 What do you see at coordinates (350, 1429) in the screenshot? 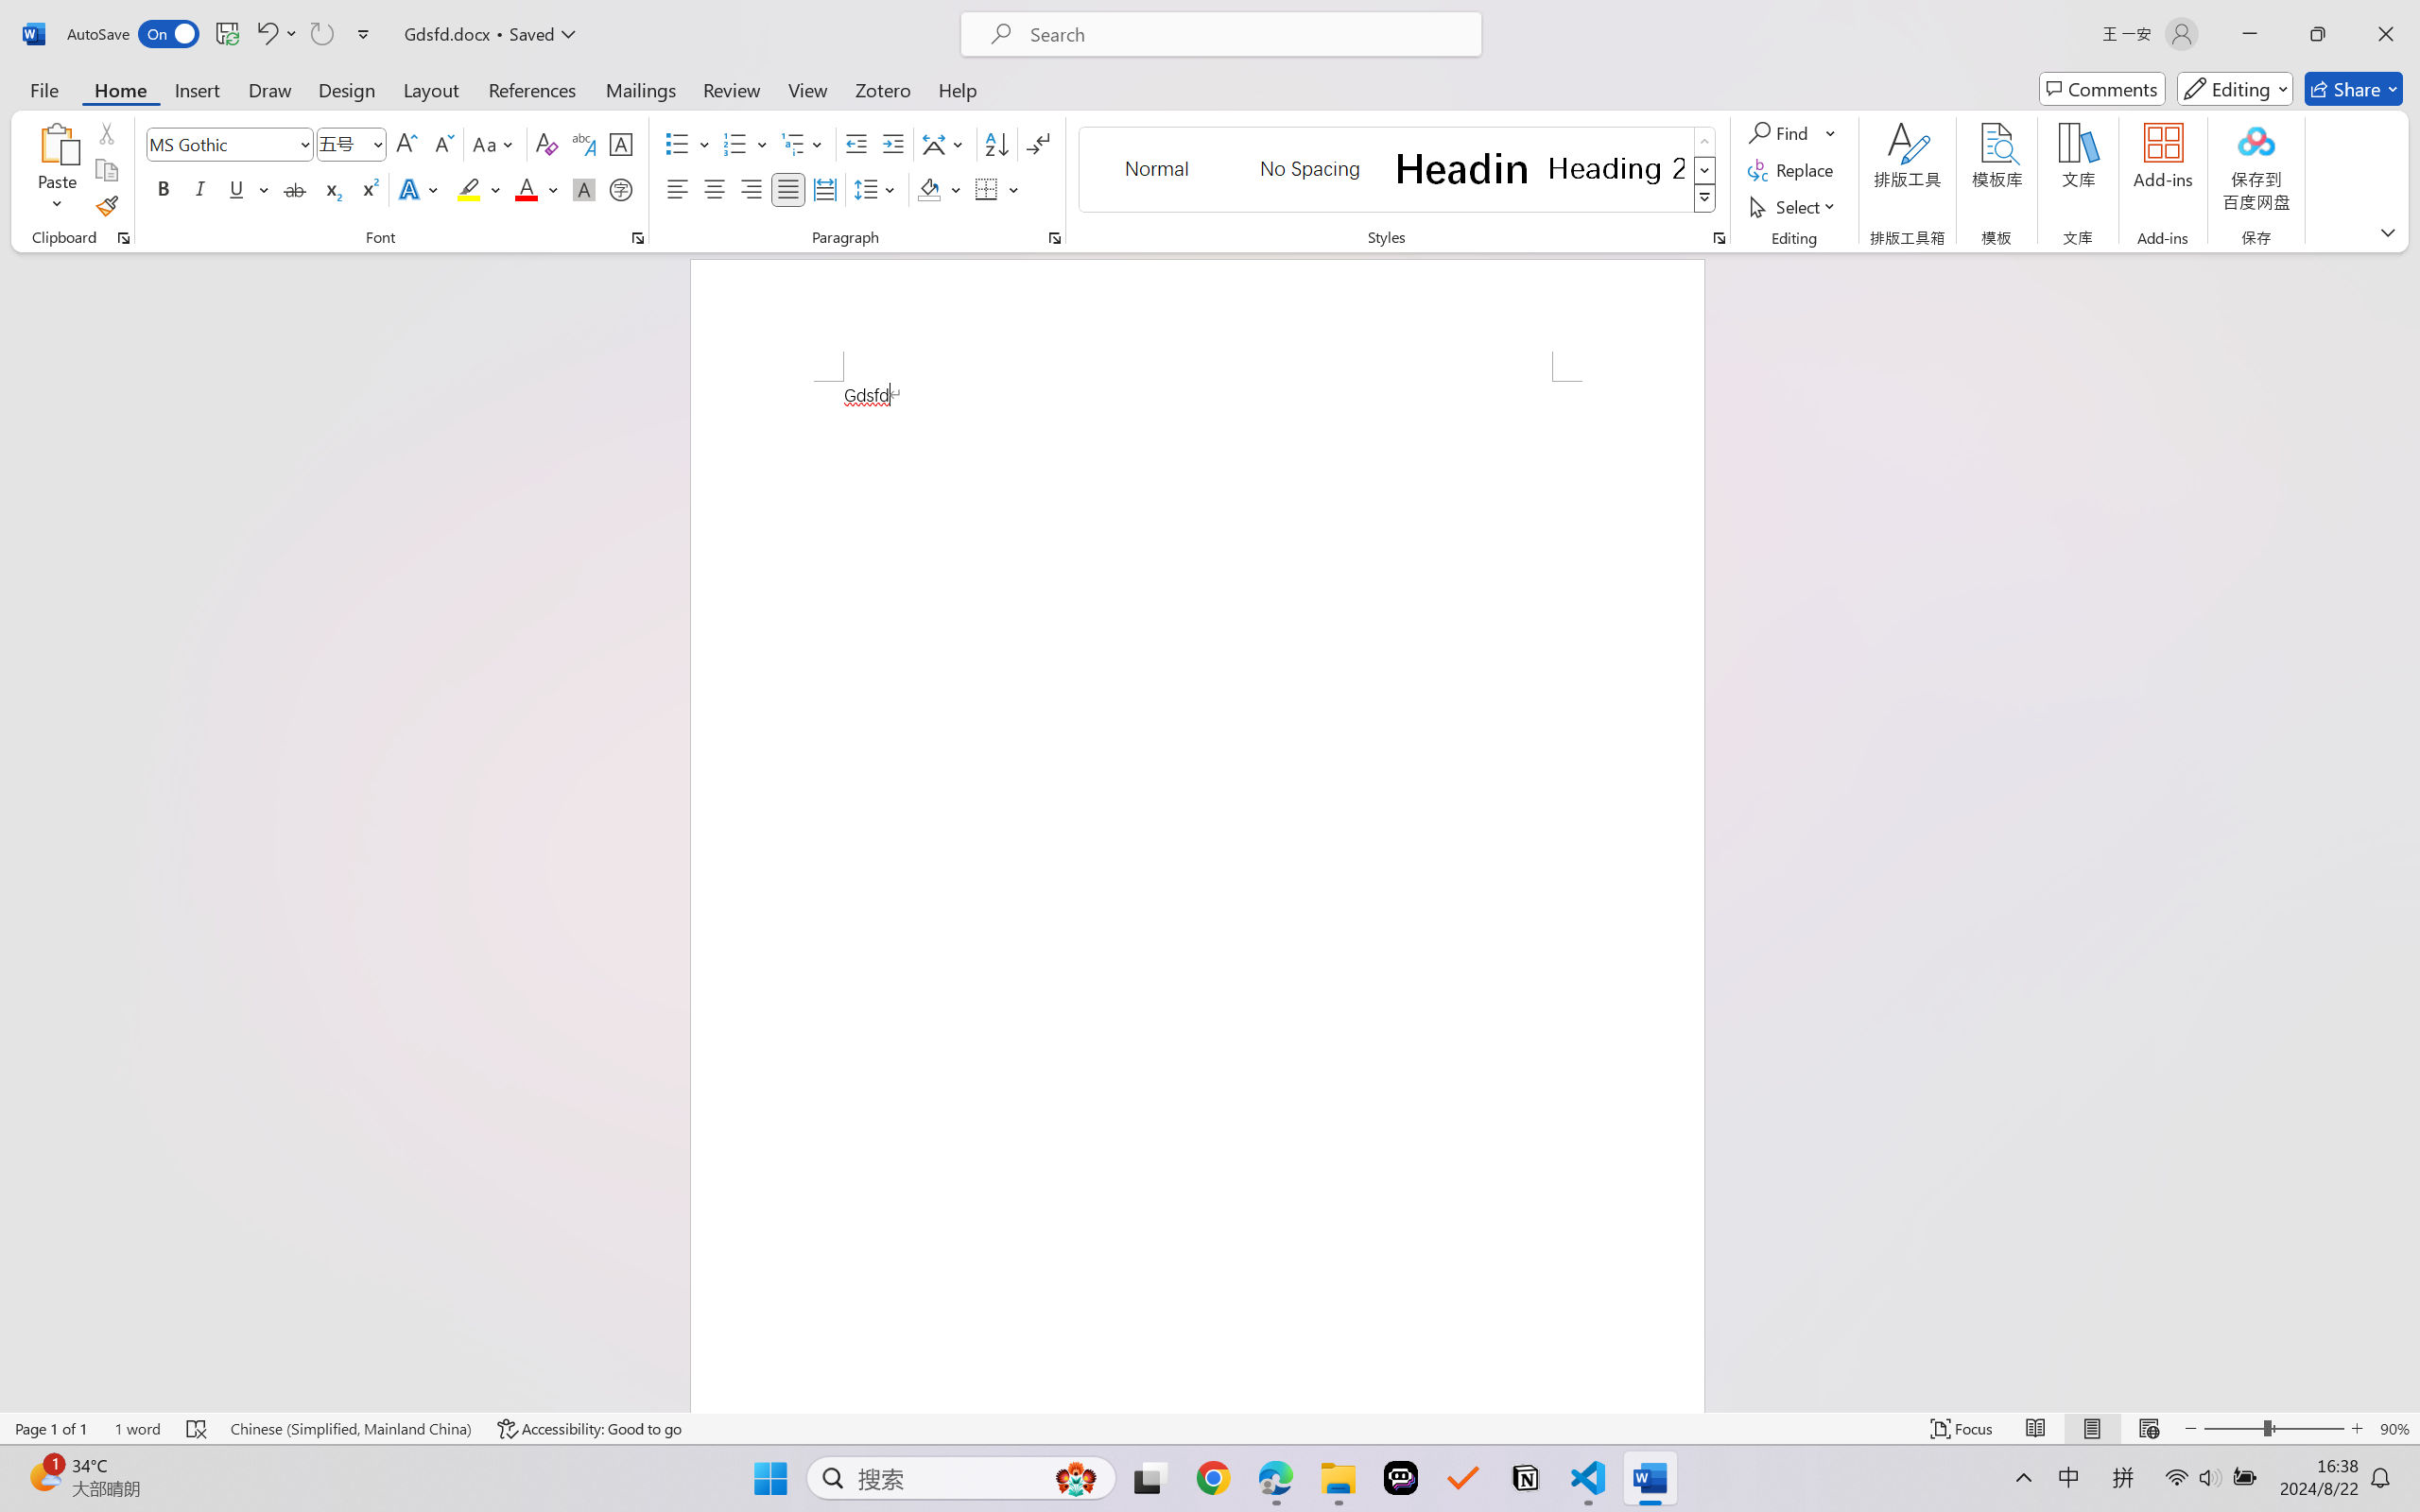
I see `Language Chinese (Simplified, Mainland China)` at bounding box center [350, 1429].